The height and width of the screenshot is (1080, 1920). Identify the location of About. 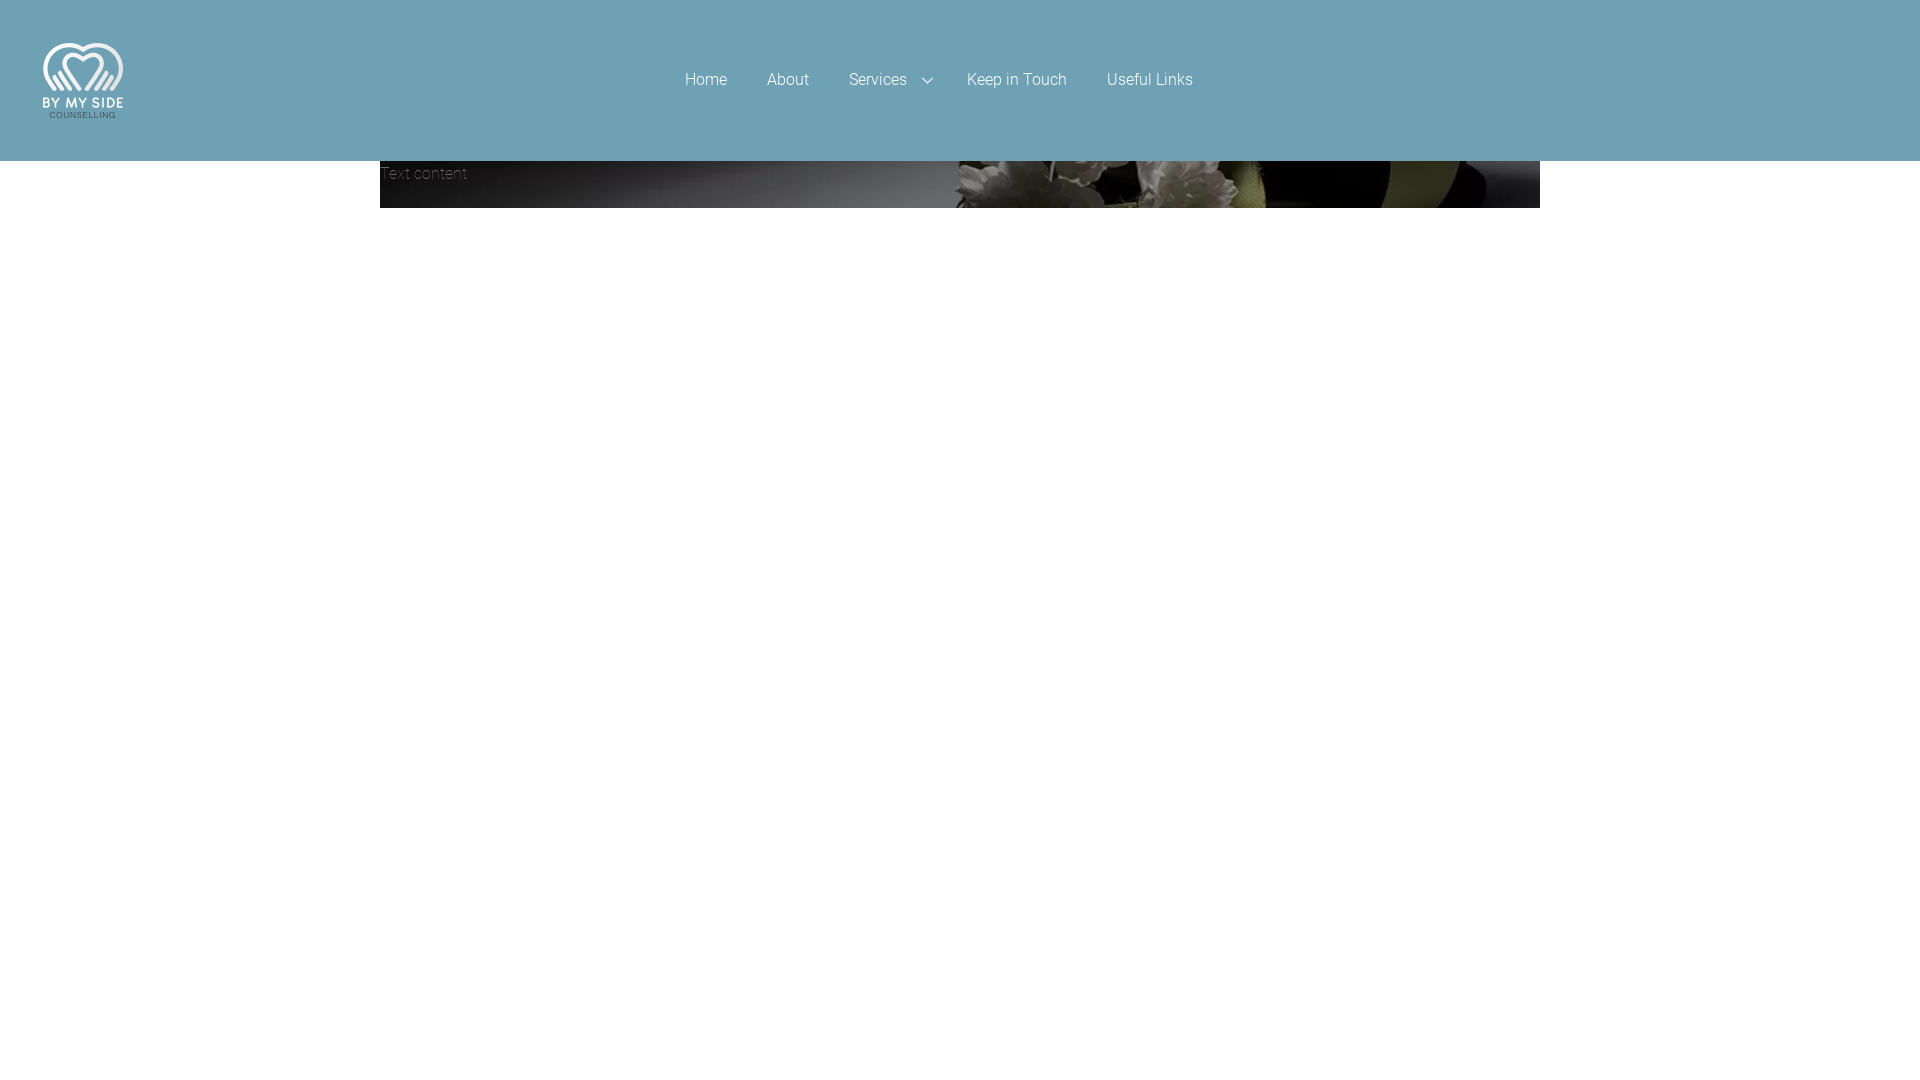
(788, 80).